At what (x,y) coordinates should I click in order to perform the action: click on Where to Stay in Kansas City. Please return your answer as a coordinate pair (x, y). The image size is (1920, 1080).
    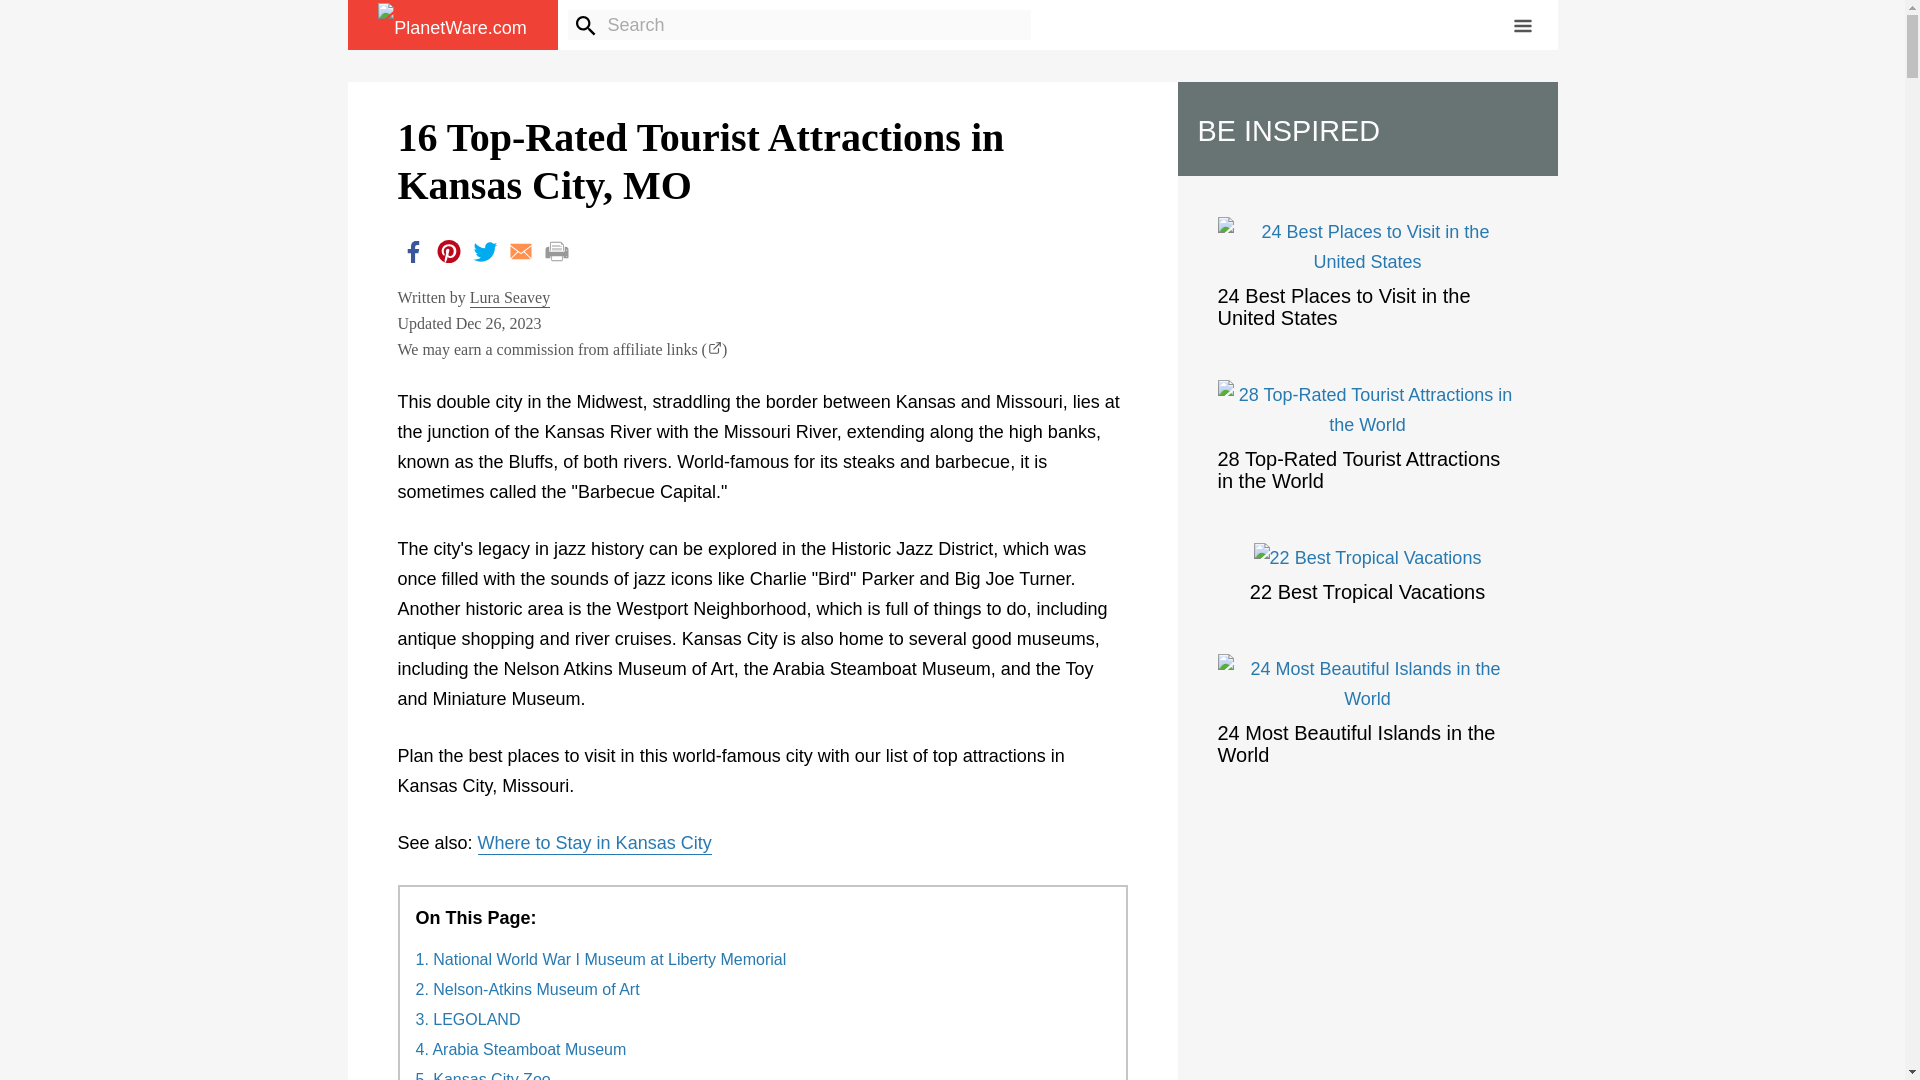
    Looking at the image, I should click on (595, 844).